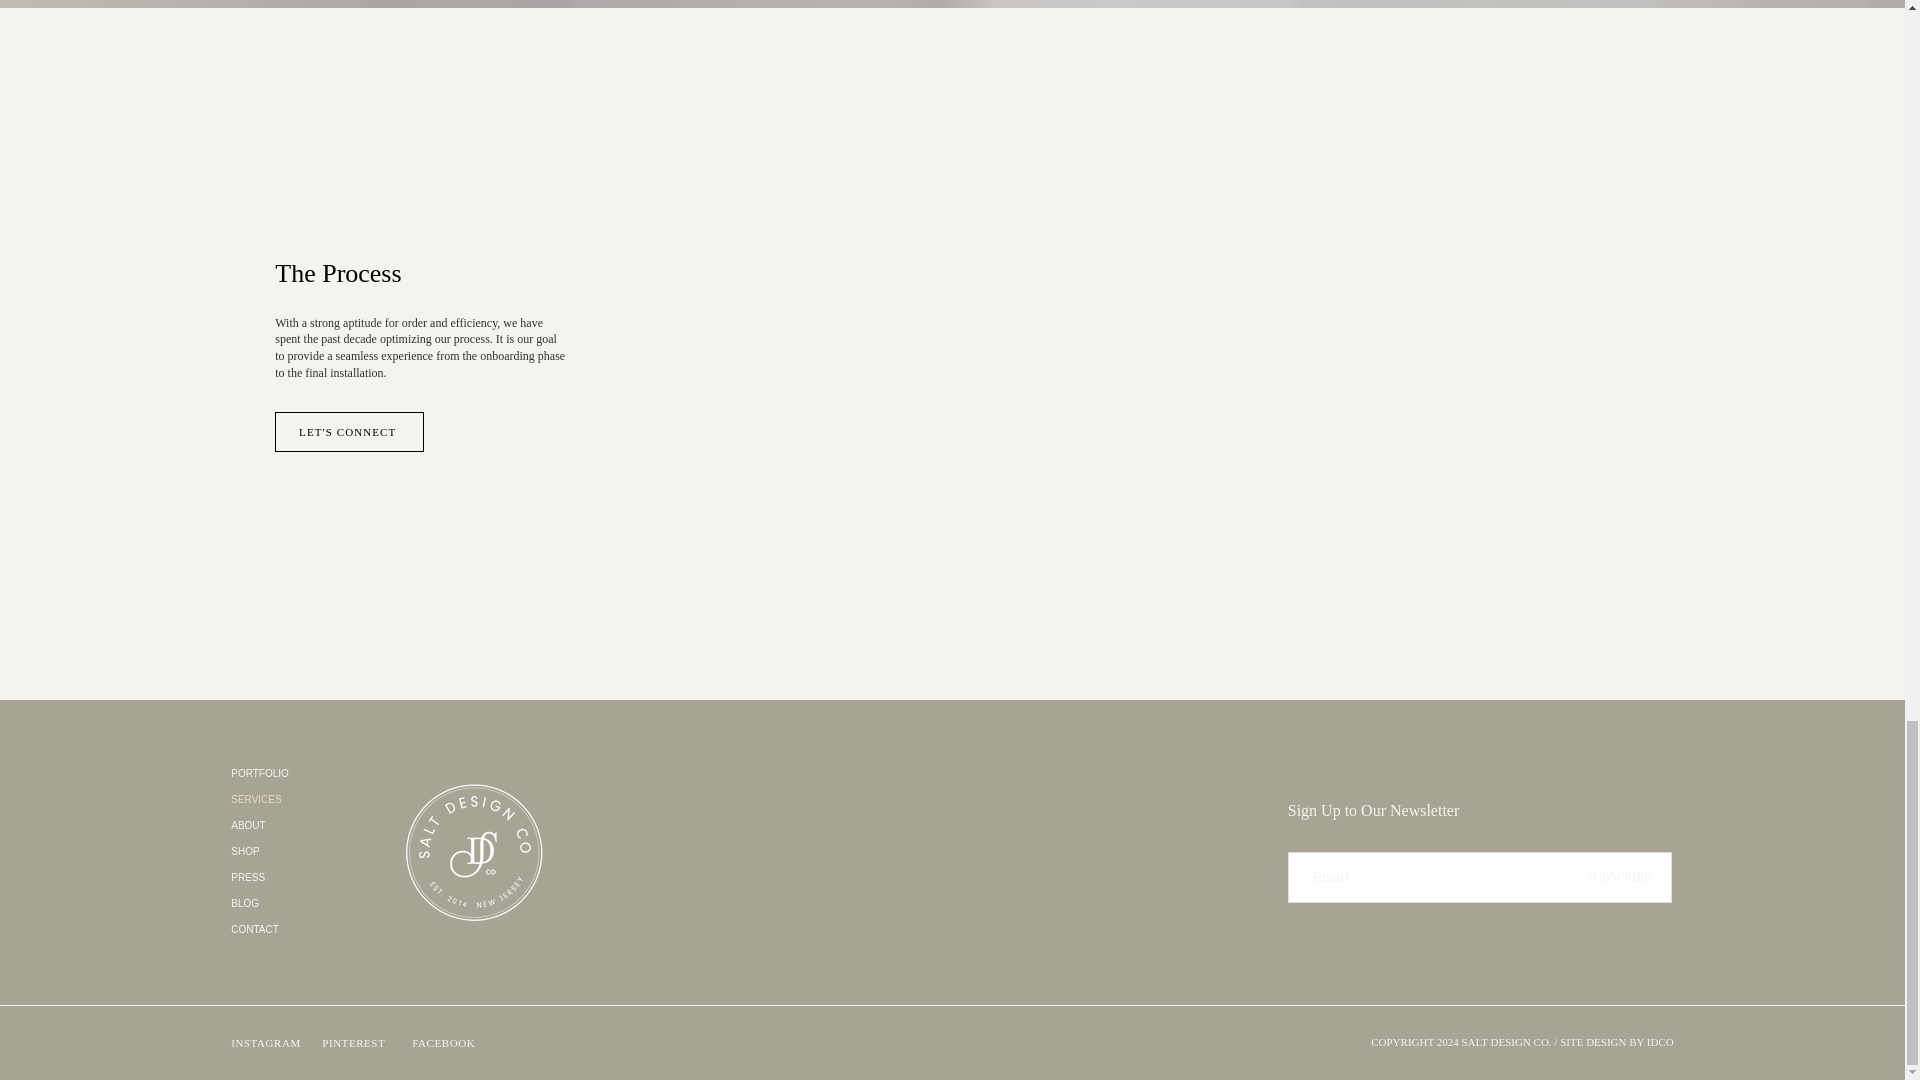 This screenshot has width=1920, height=1080. Describe the element at coordinates (286, 826) in the screenshot. I see `ABOUT` at that location.